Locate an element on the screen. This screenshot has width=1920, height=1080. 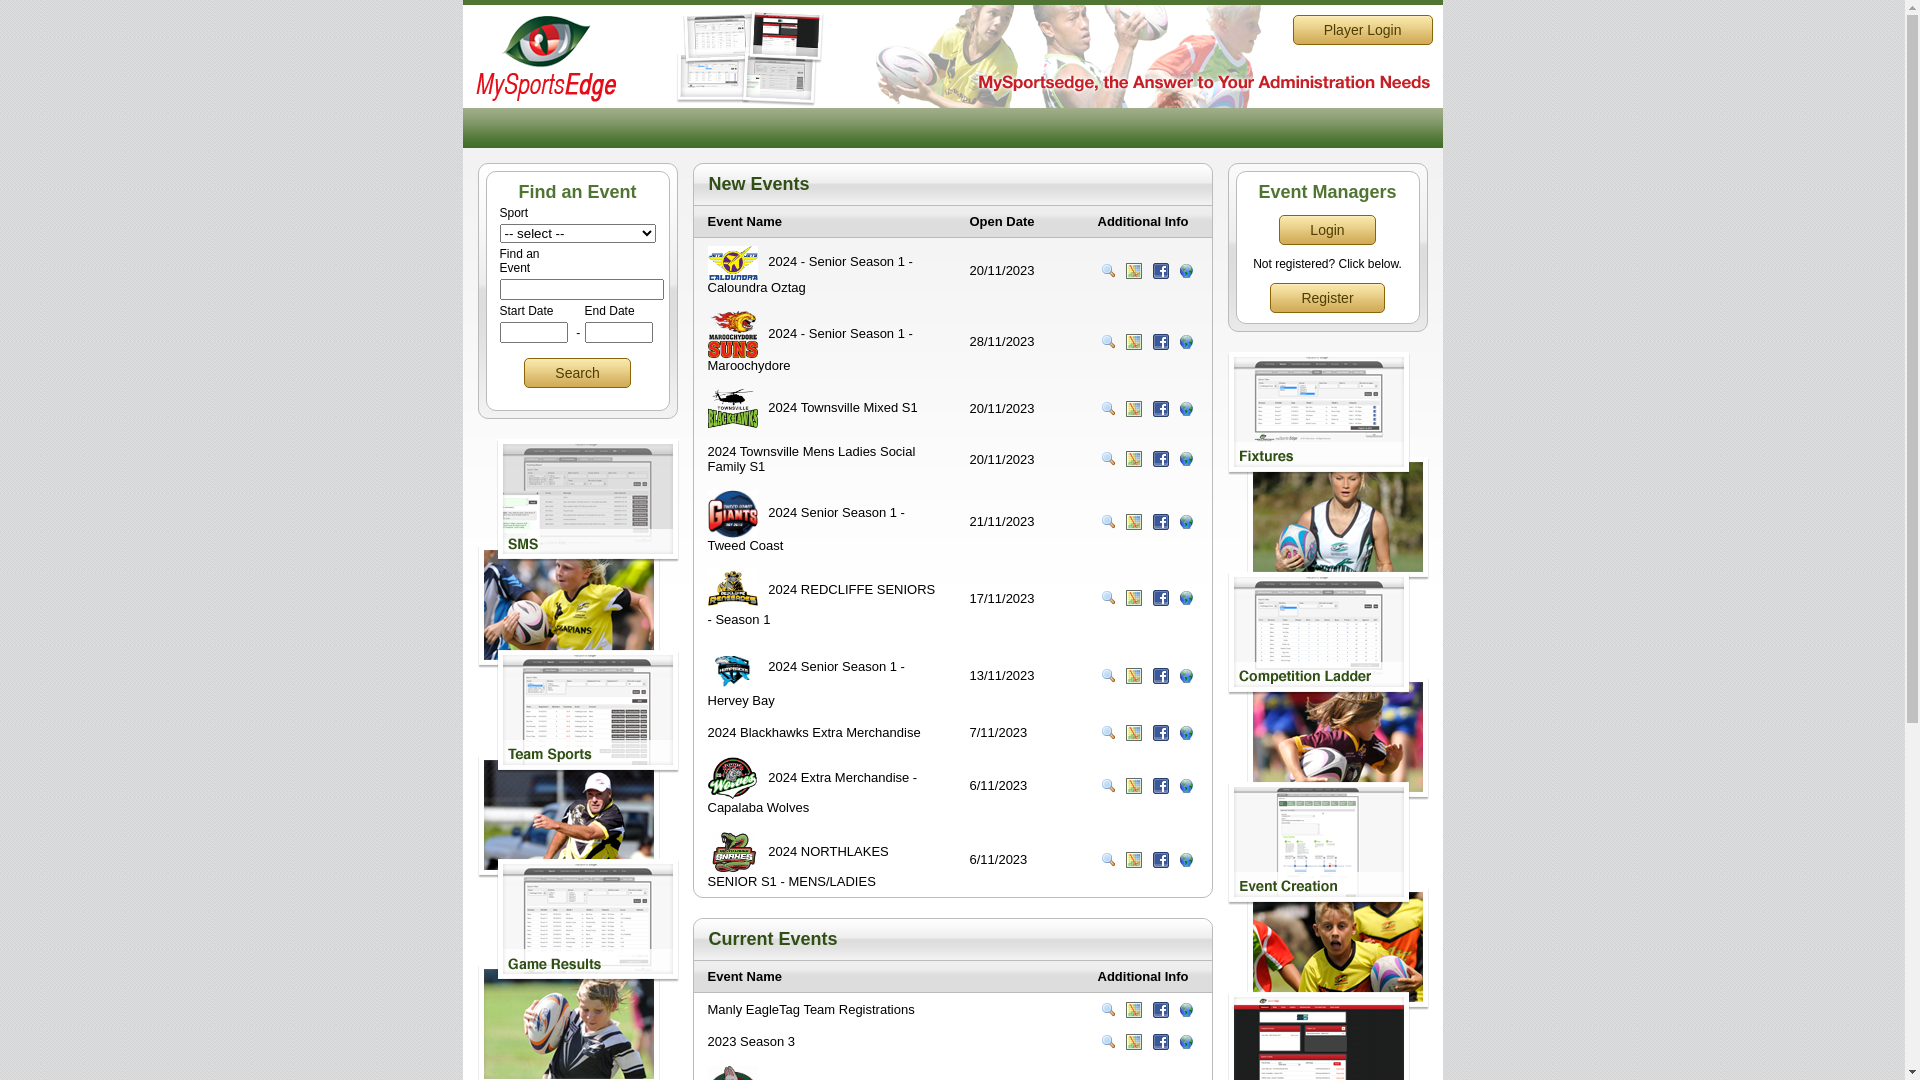
Follow on facebook is located at coordinates (1161, 342).